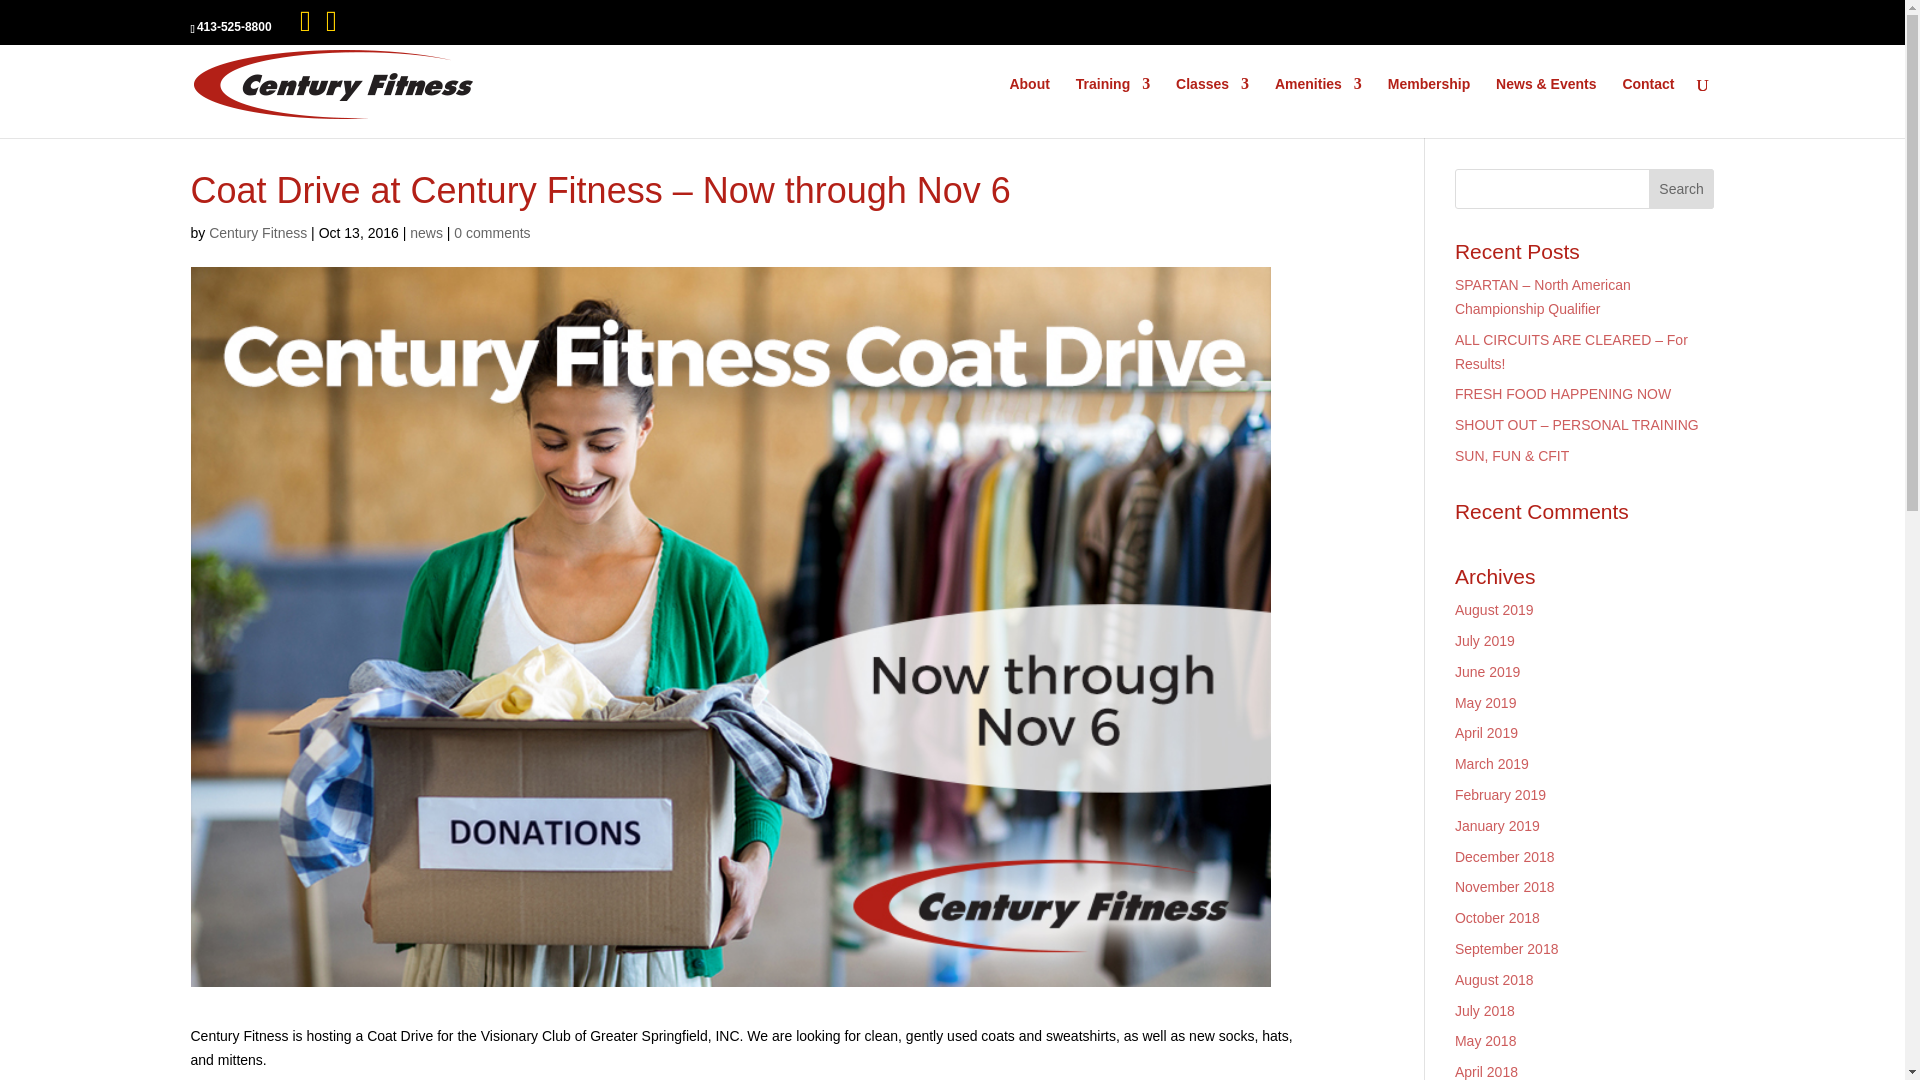  I want to click on June 2019, so click(1488, 672).